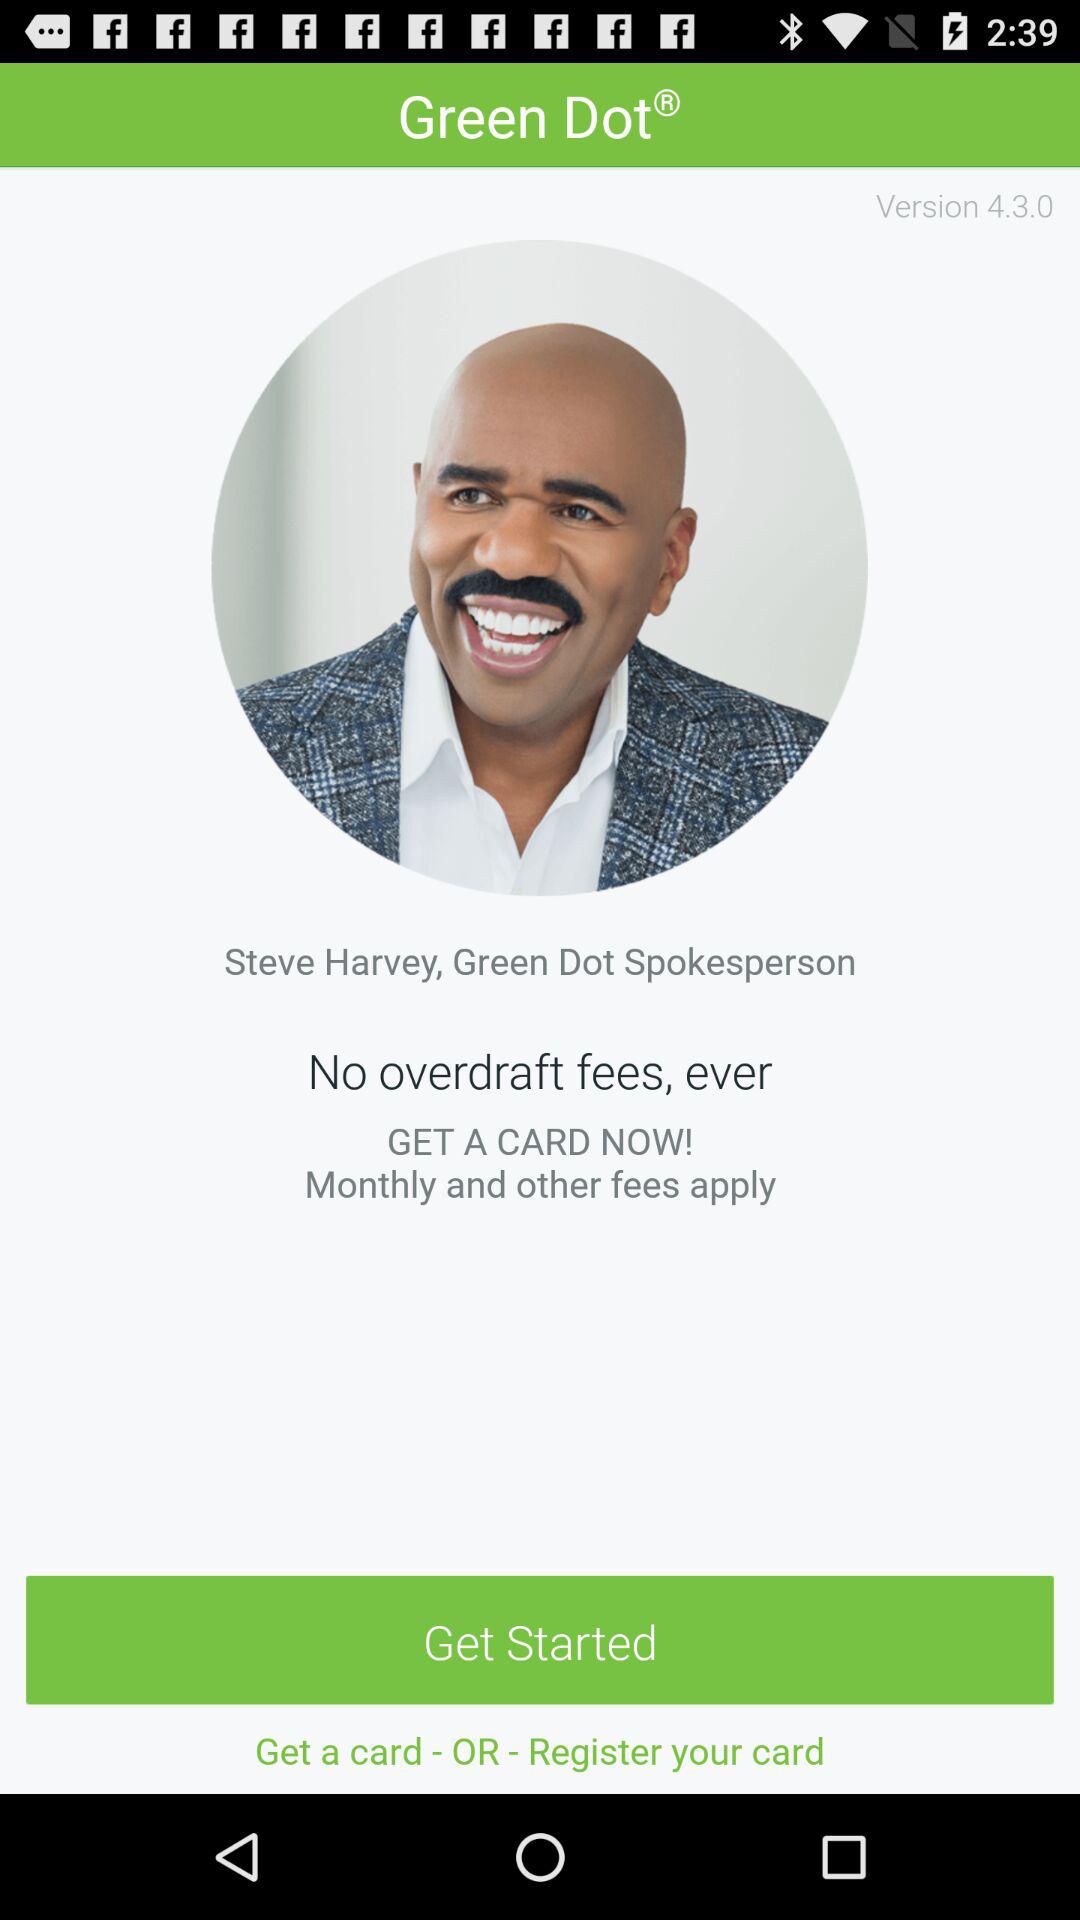 This screenshot has height=1920, width=1080. What do you see at coordinates (540, 1641) in the screenshot?
I see `tap the app below get a card item` at bounding box center [540, 1641].